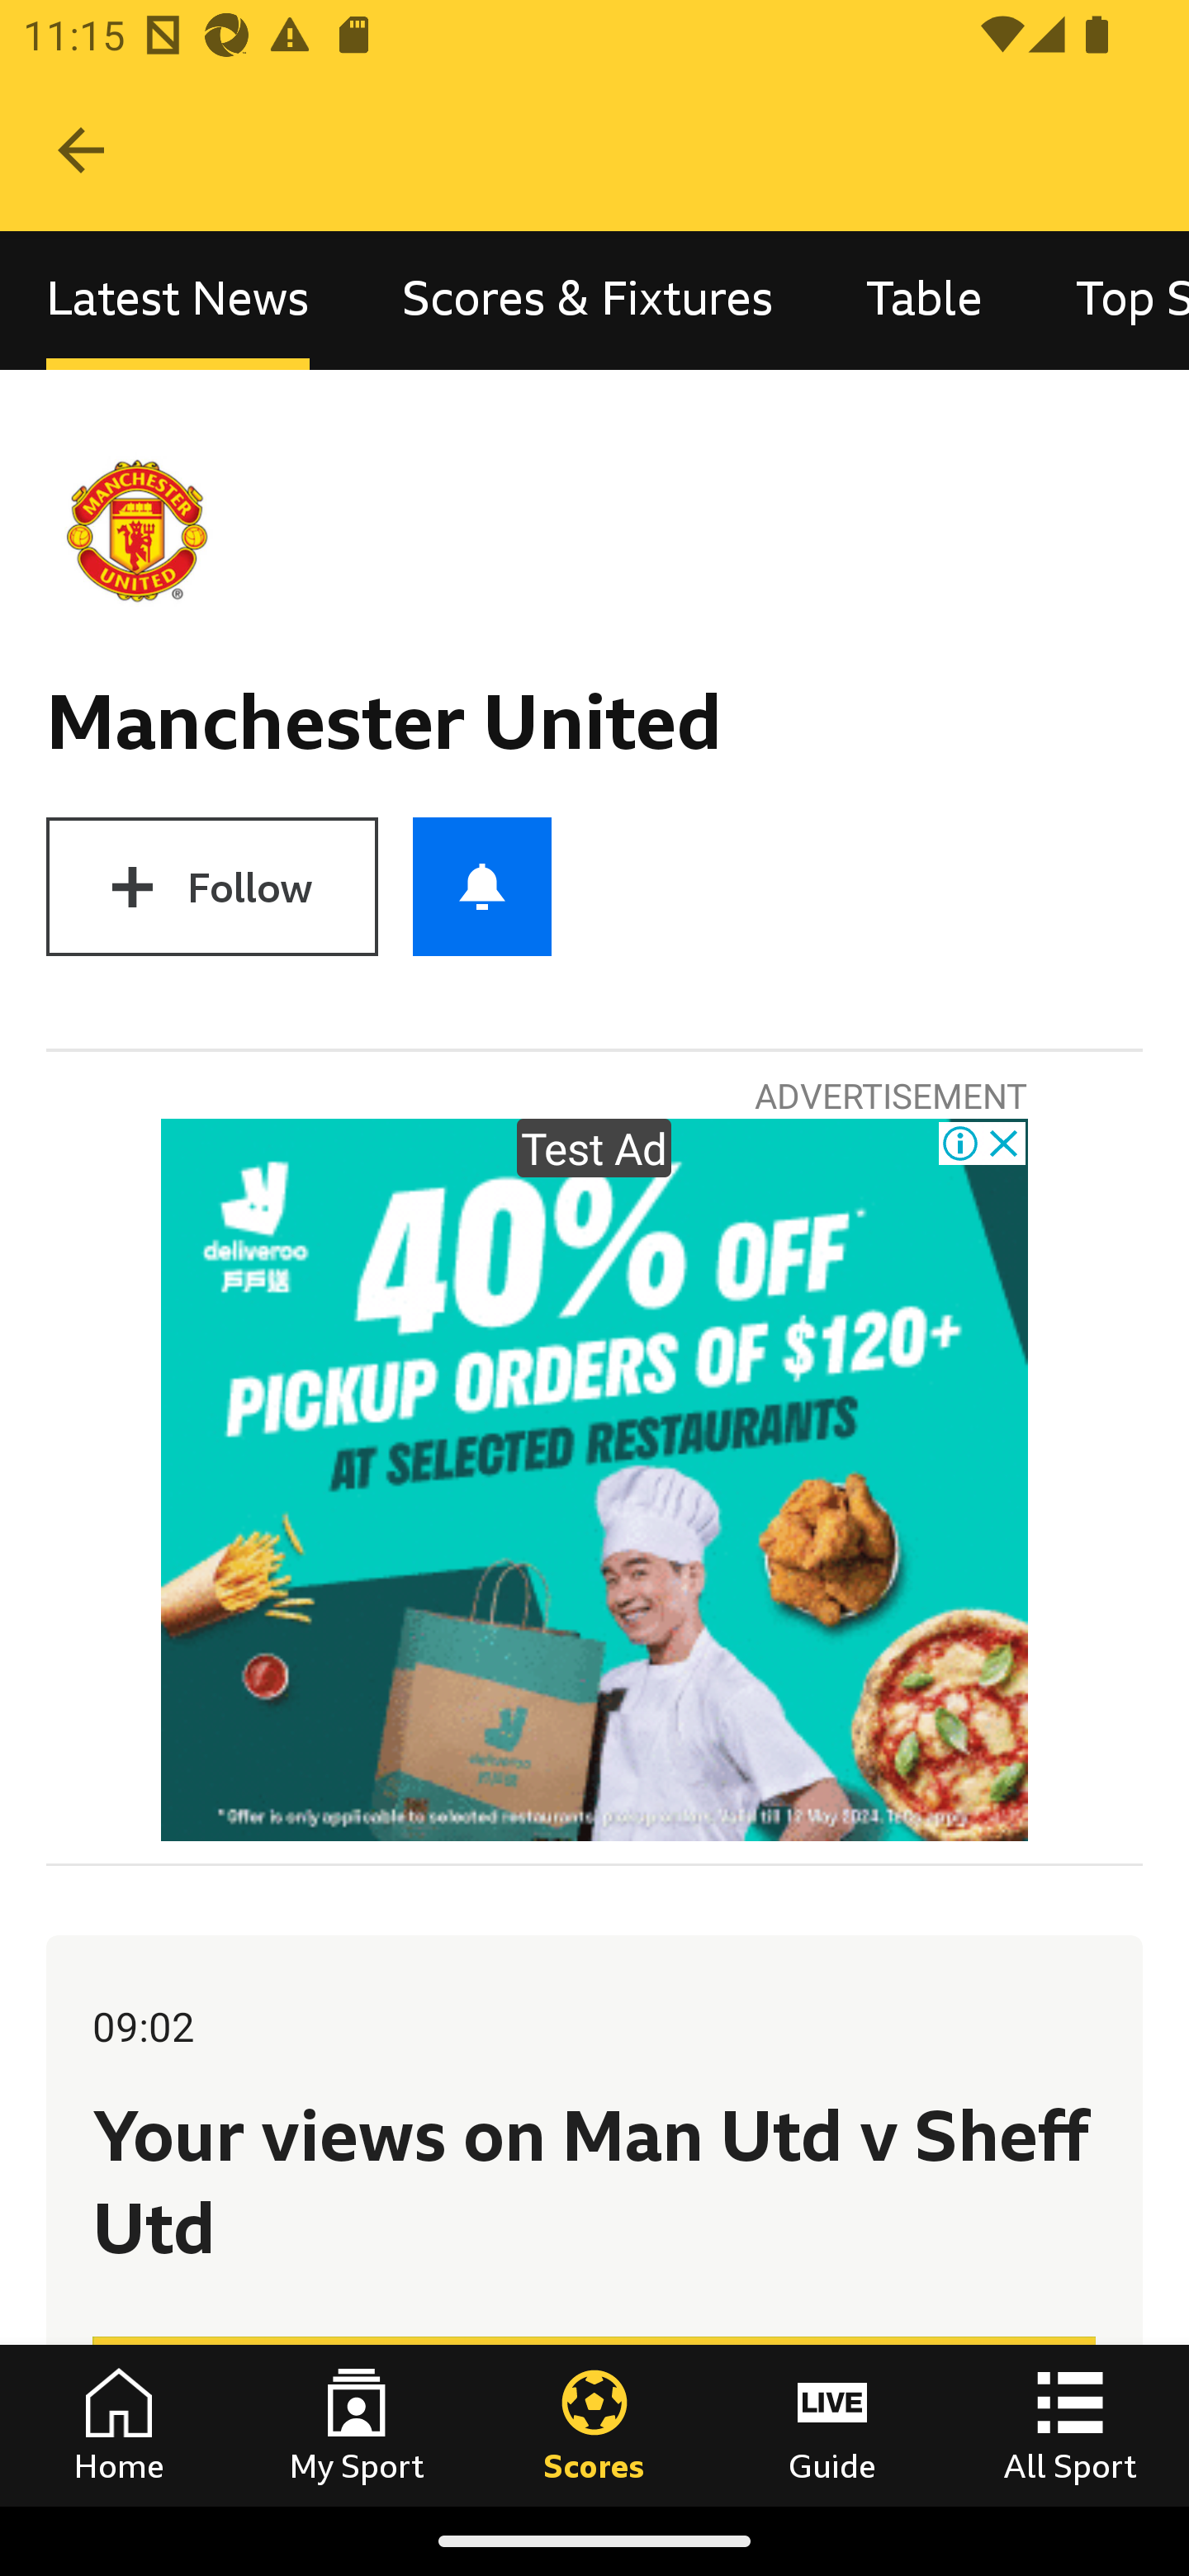  What do you see at coordinates (178, 301) in the screenshot?
I see `Latest News, selected Latest News` at bounding box center [178, 301].